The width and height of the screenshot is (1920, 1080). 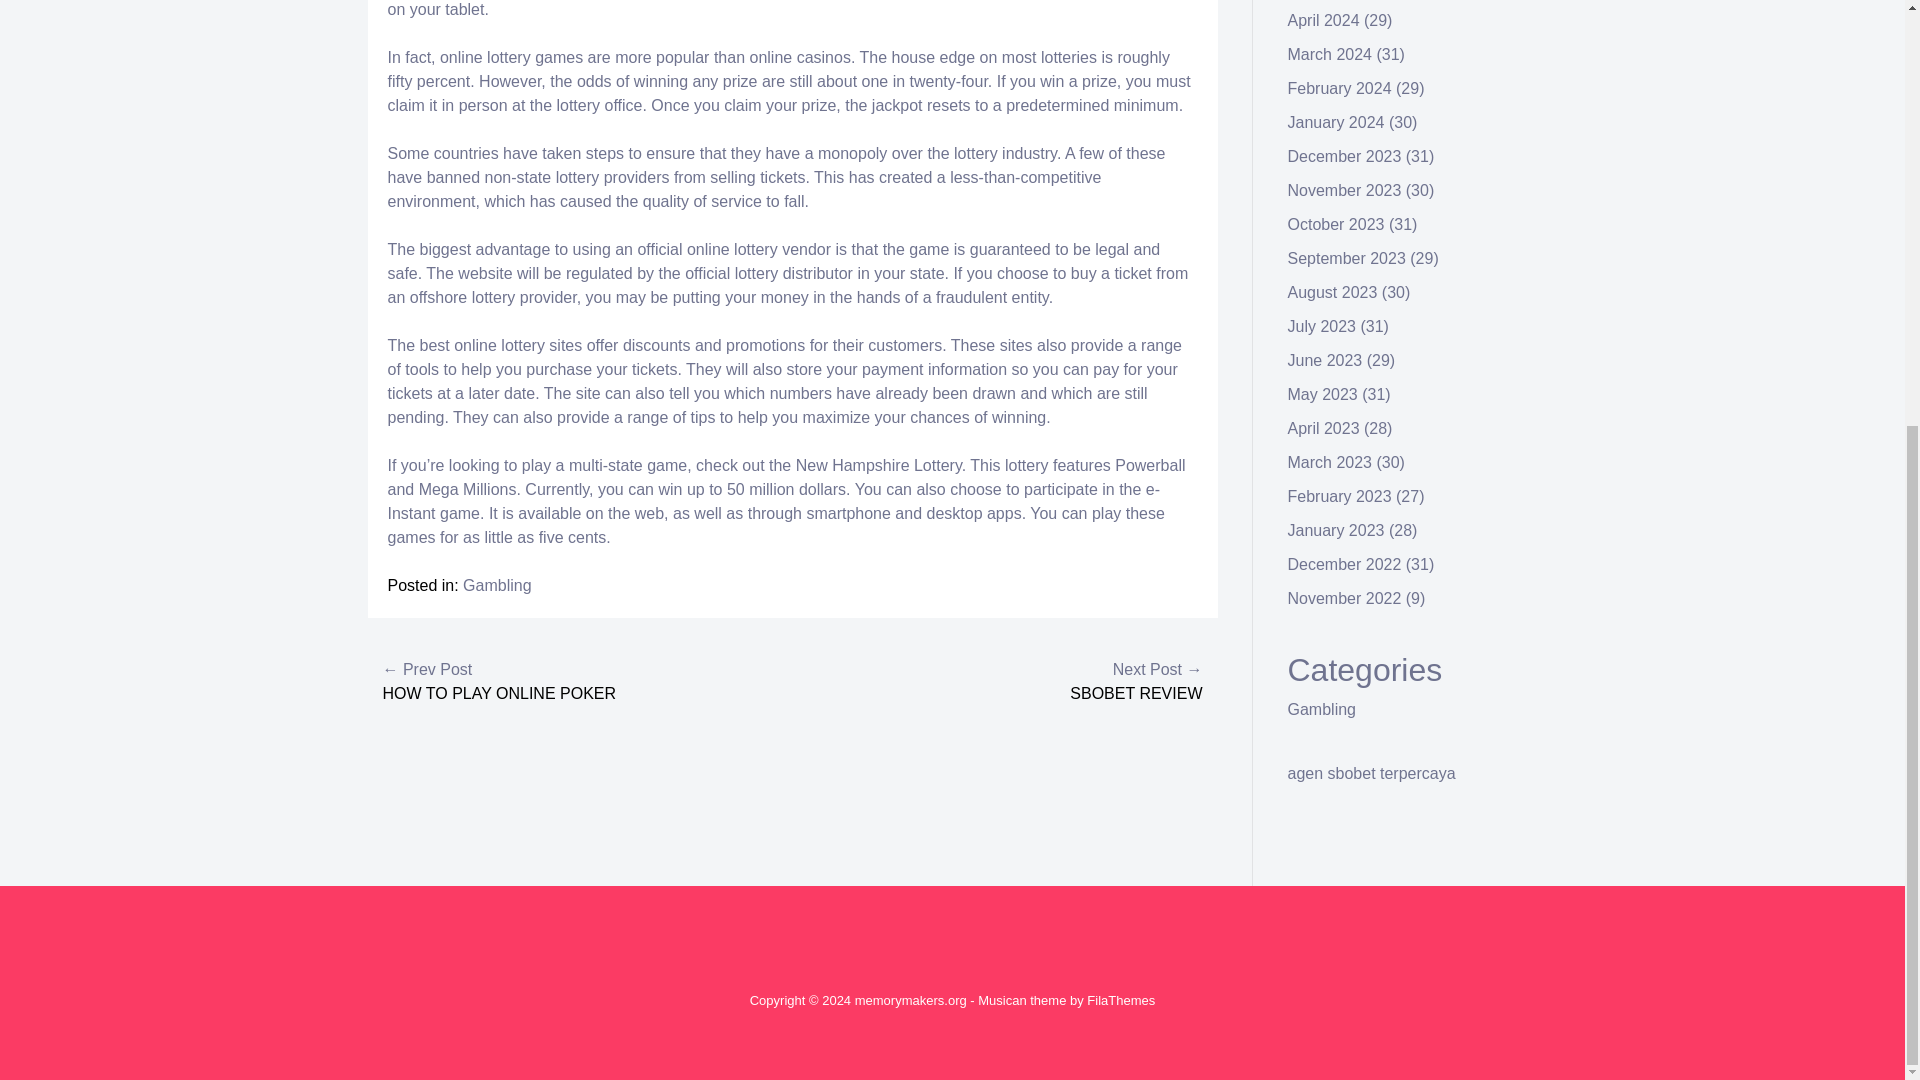 What do you see at coordinates (1322, 394) in the screenshot?
I see `May 2023` at bounding box center [1322, 394].